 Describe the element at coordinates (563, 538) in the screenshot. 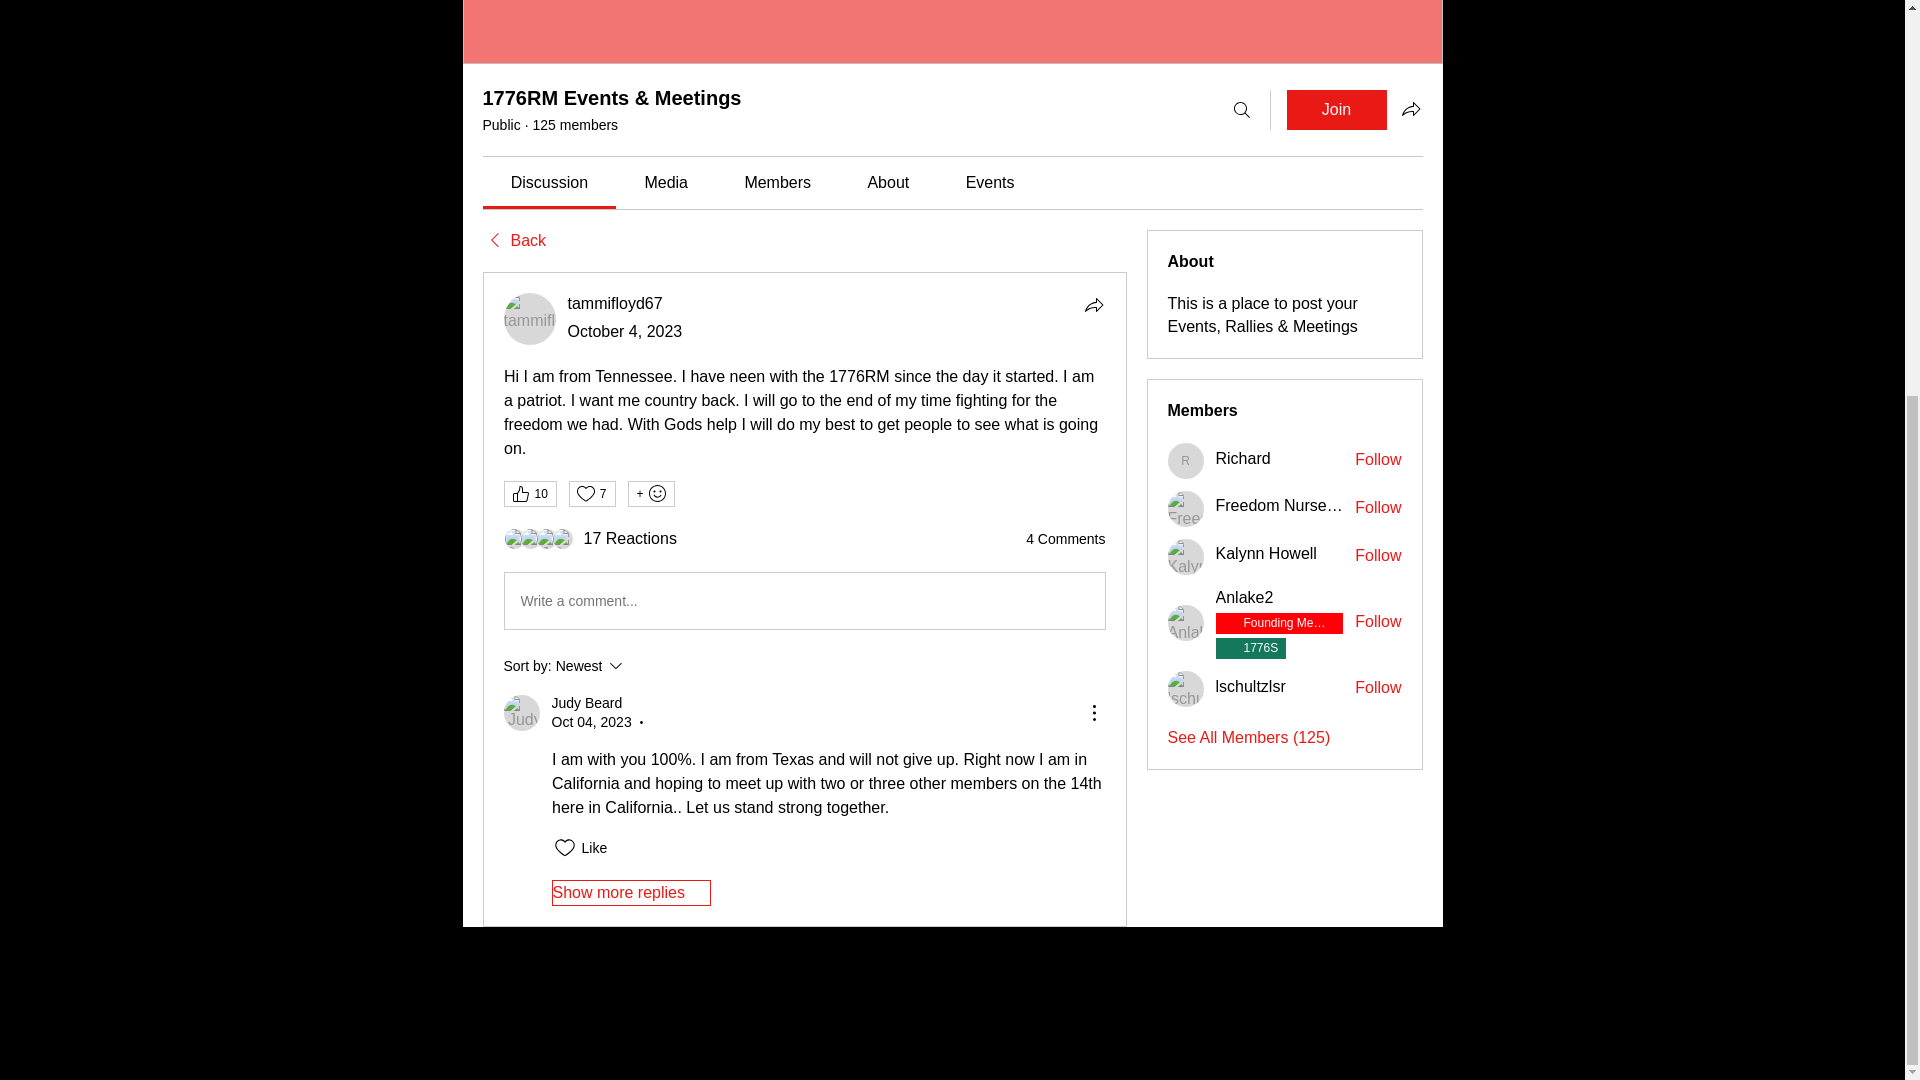

I see `Sancia D` at that location.